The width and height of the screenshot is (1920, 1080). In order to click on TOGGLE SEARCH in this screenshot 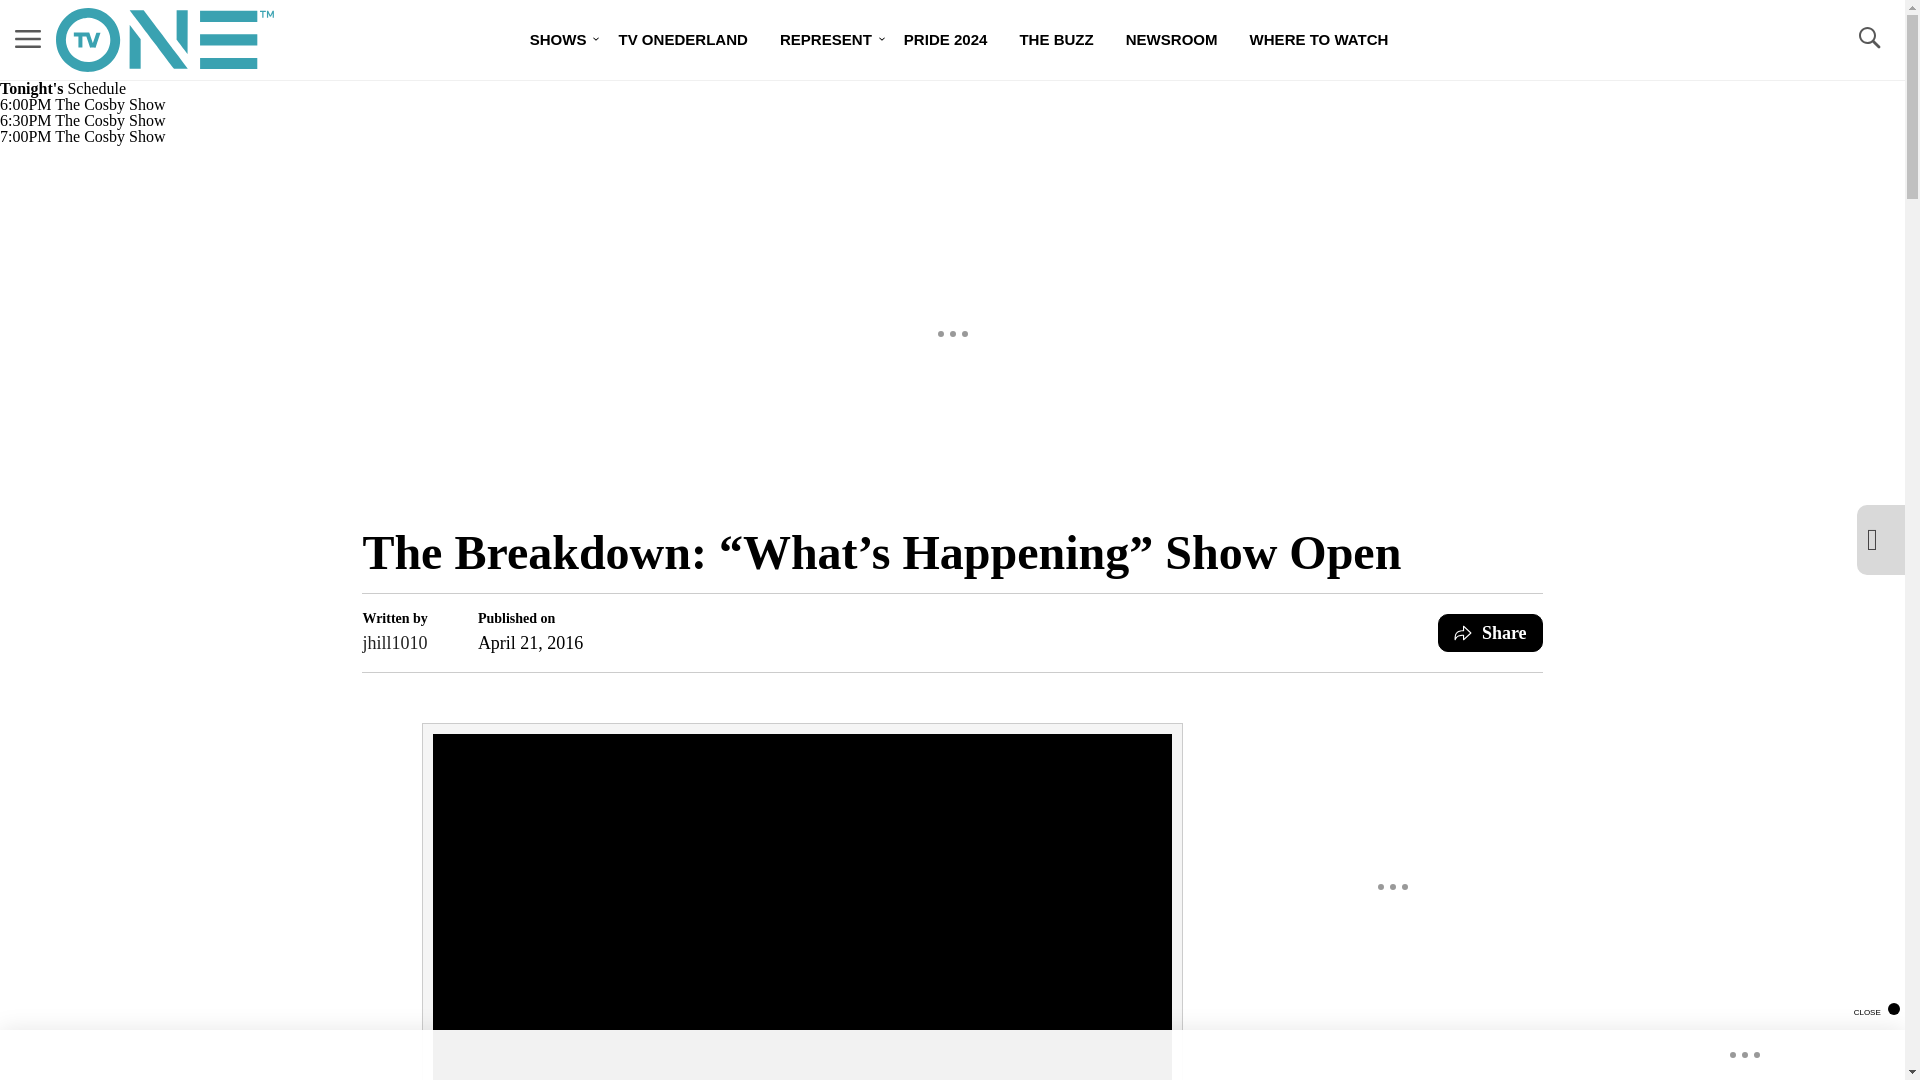, I will do `click(1868, 38)`.